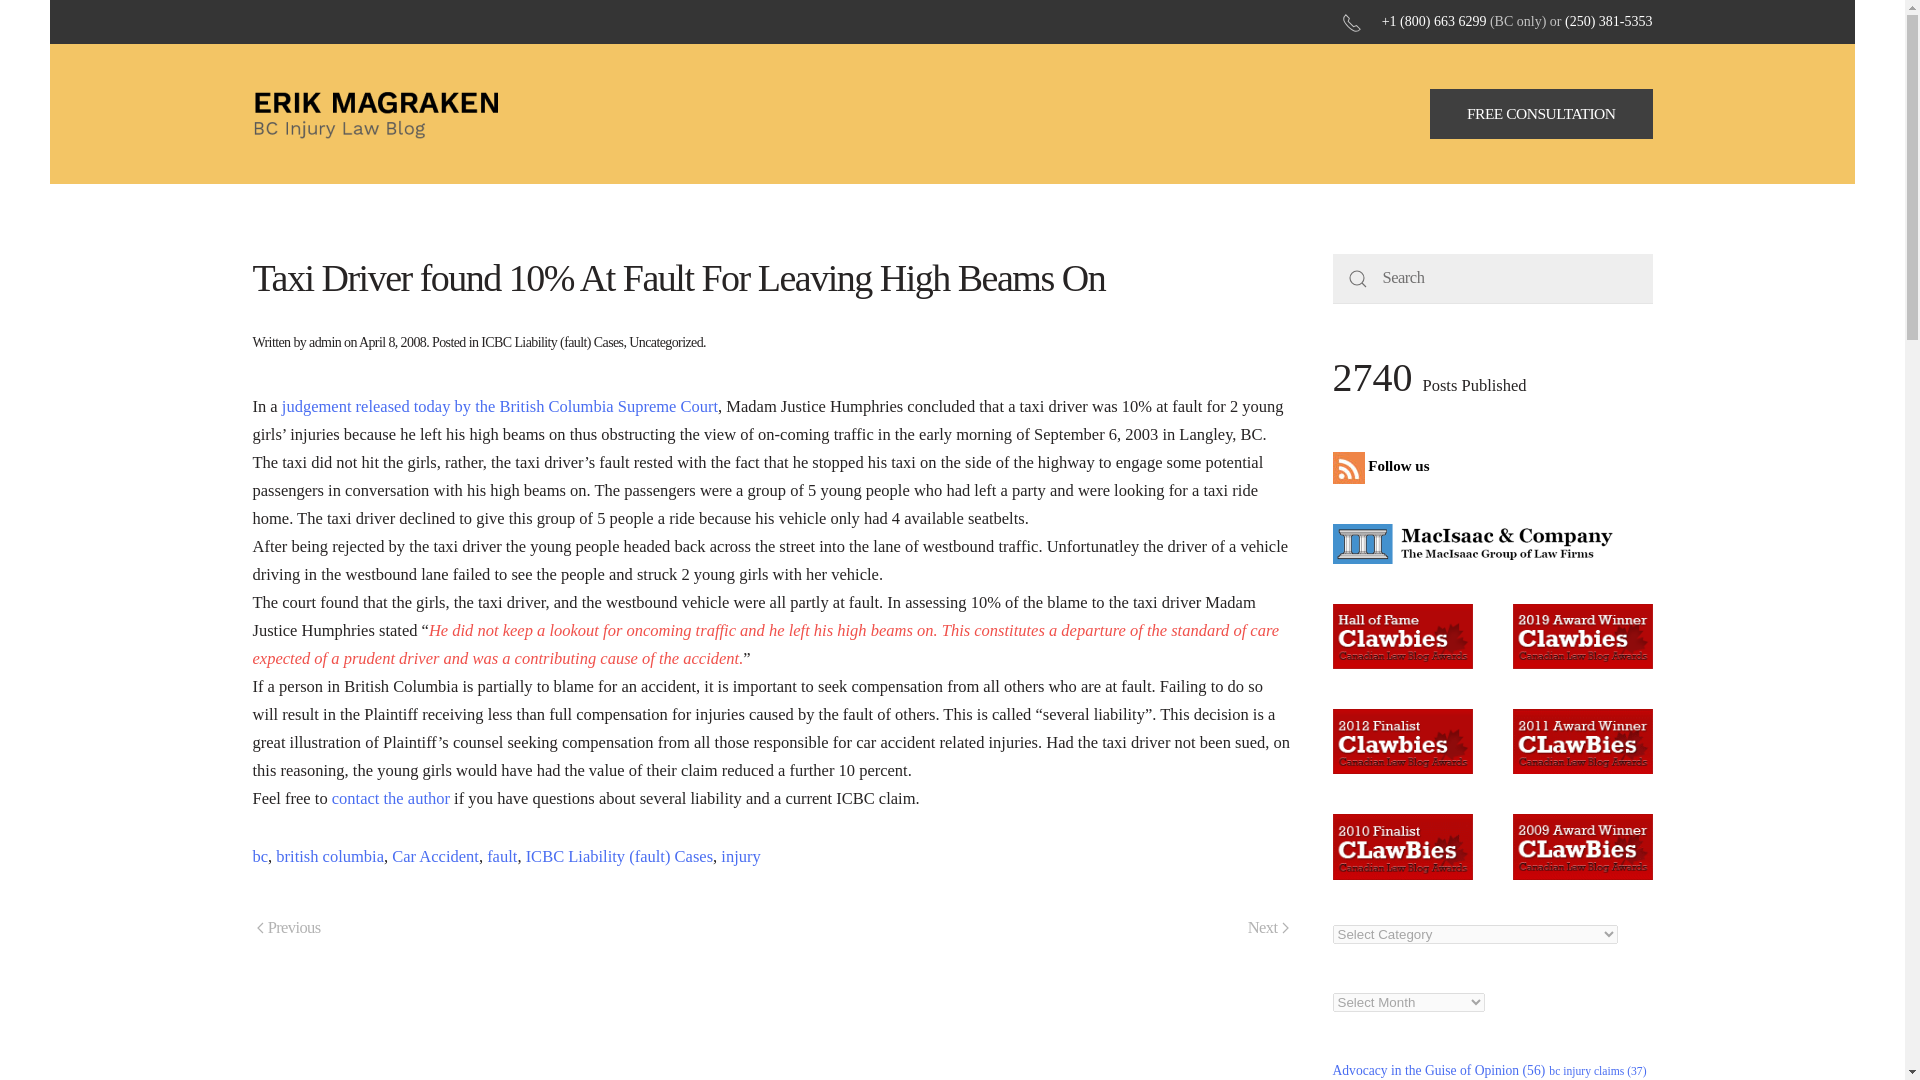 Image resolution: width=1920 pixels, height=1080 pixels. Describe the element at coordinates (390, 798) in the screenshot. I see `contact the author` at that location.